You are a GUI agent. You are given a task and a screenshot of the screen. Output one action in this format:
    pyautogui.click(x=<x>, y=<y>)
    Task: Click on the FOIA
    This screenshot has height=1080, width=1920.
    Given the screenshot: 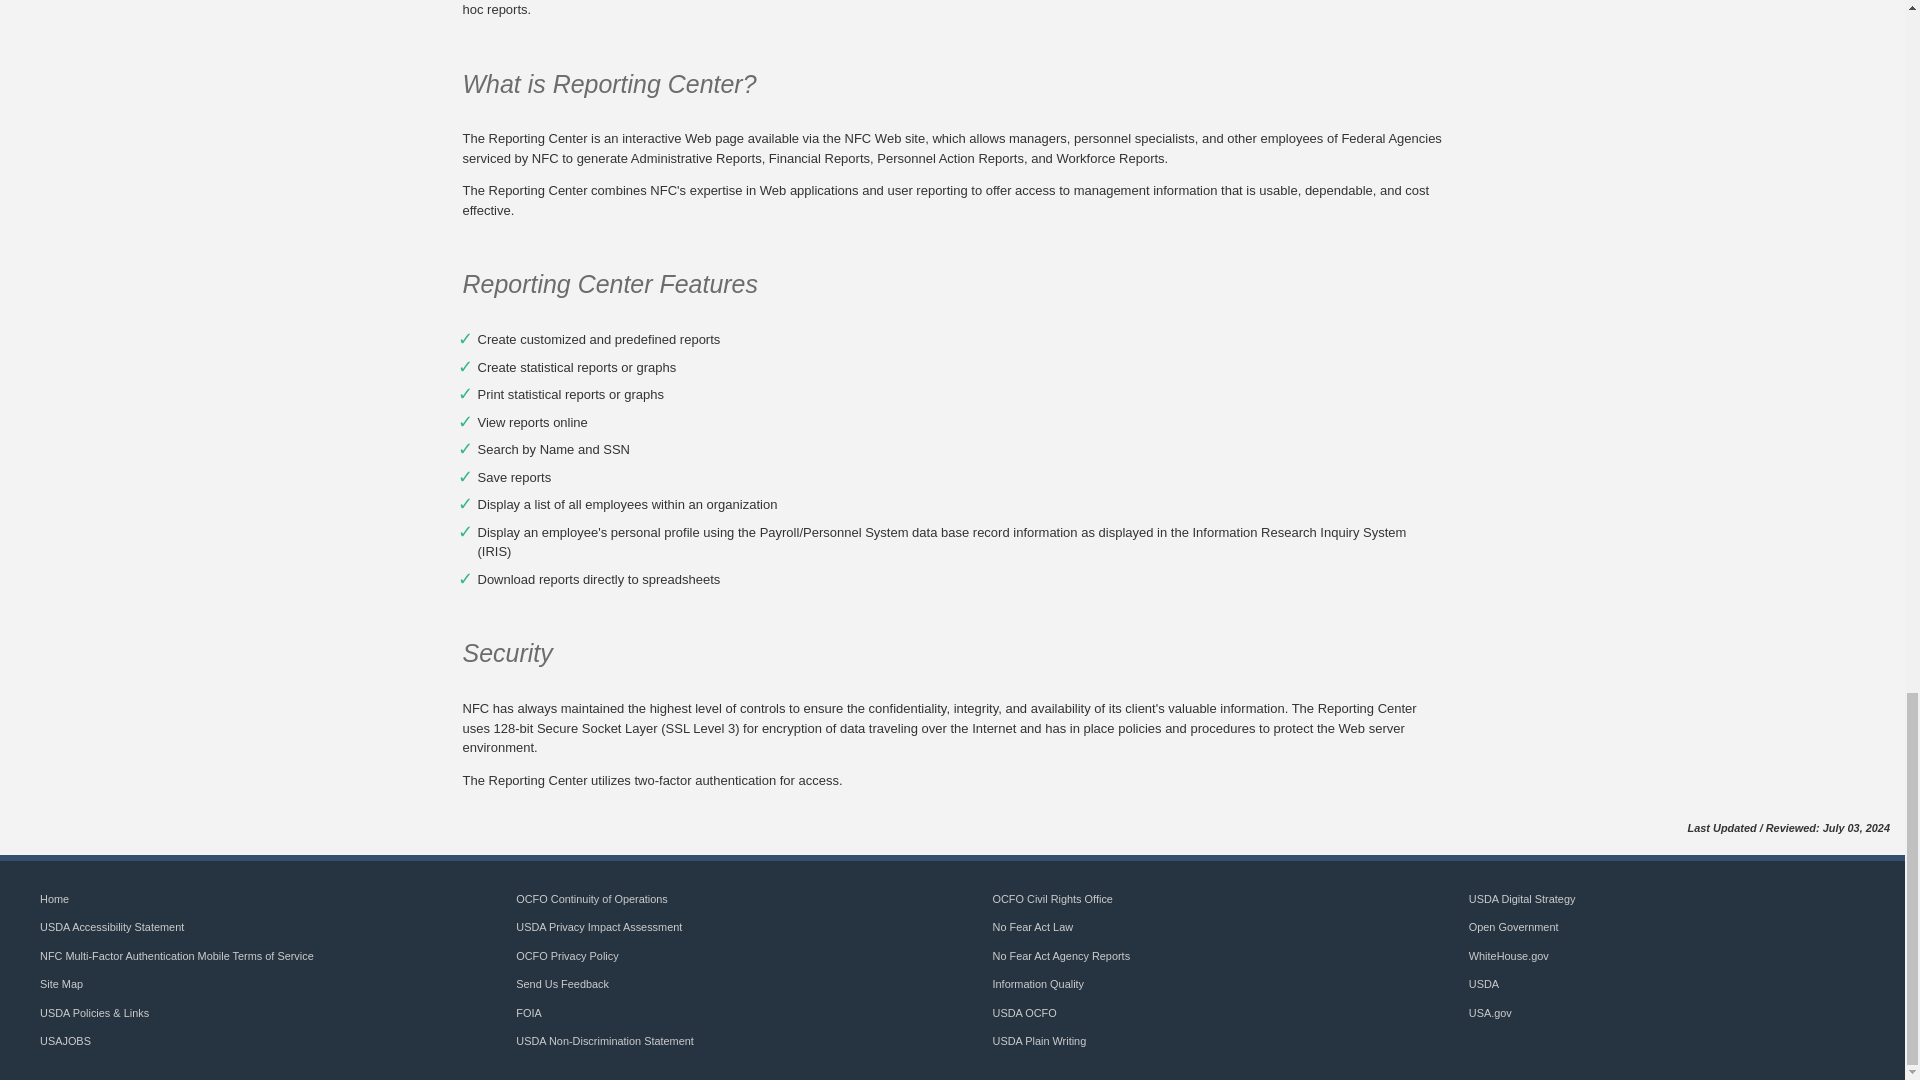 What is the action you would take?
    pyautogui.click(x=528, y=1012)
    